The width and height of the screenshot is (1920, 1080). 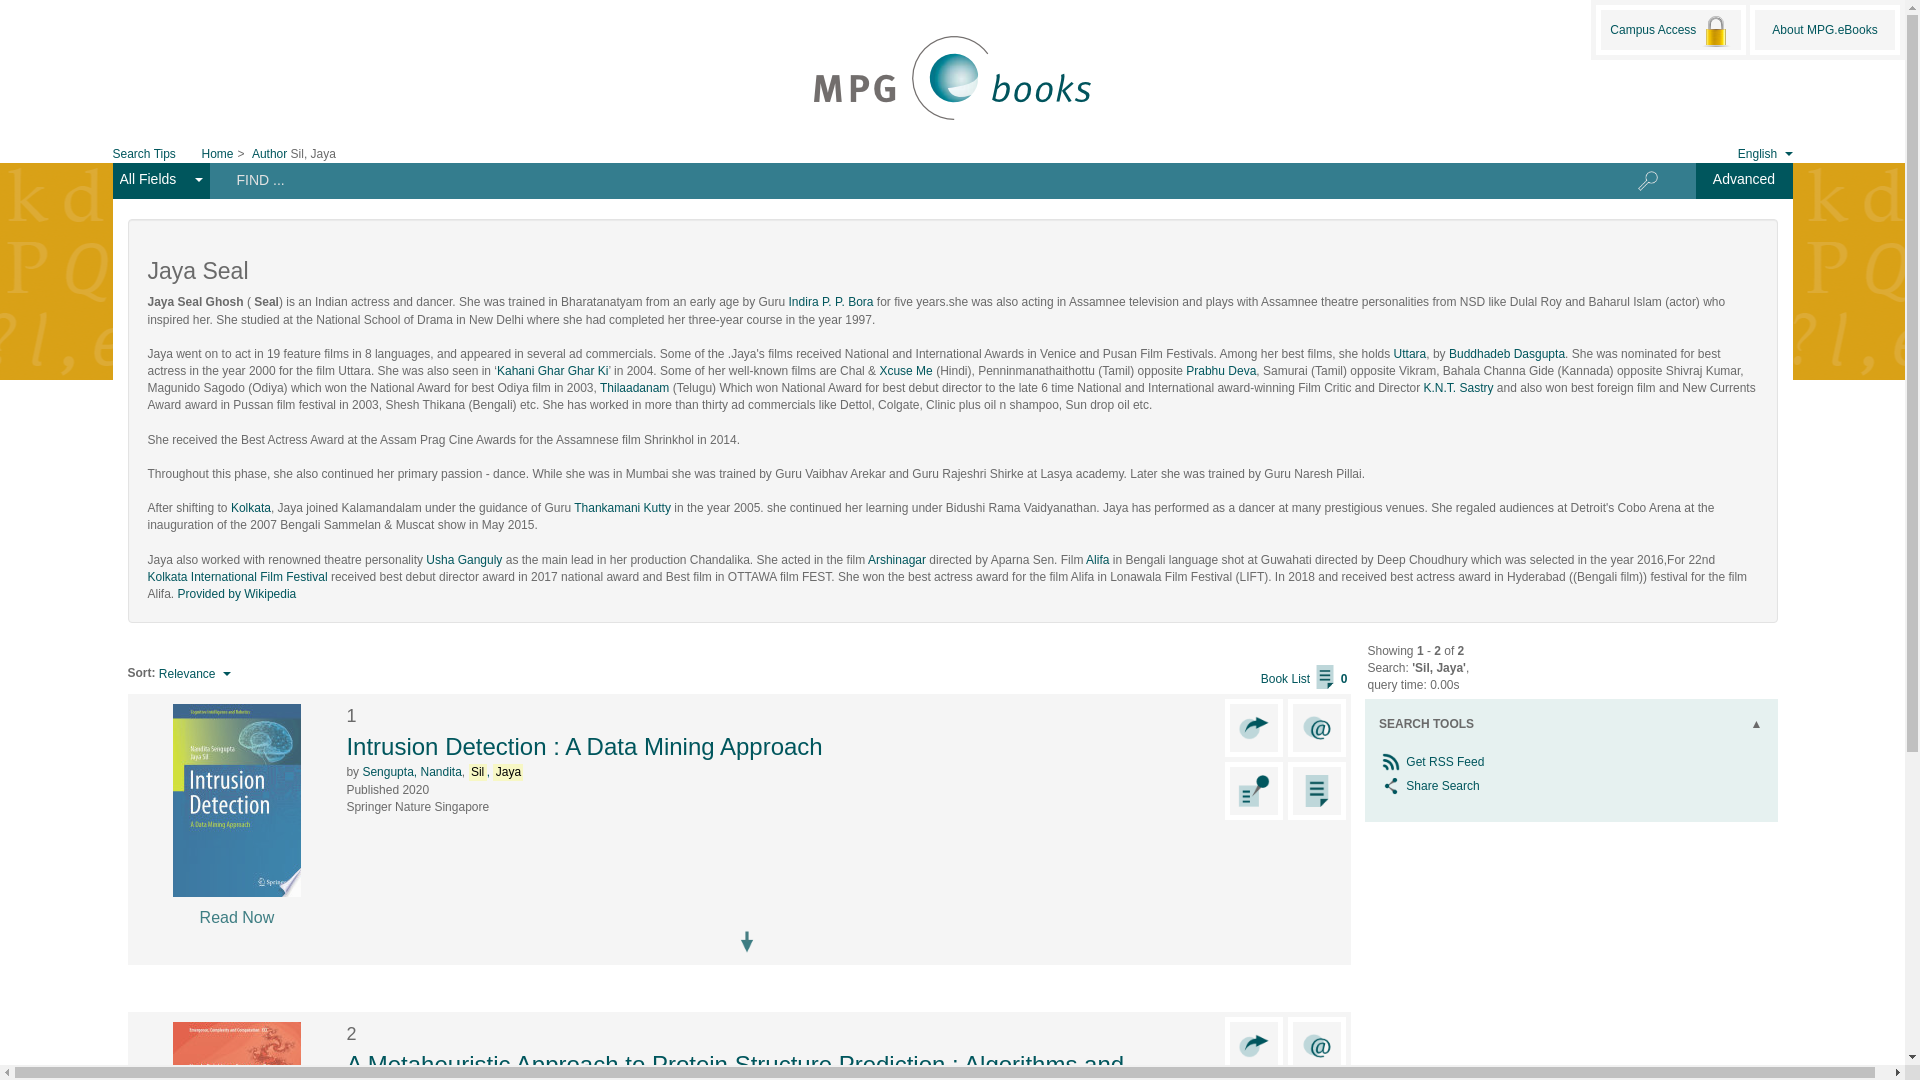 I want to click on Home, so click(x=218, y=153).